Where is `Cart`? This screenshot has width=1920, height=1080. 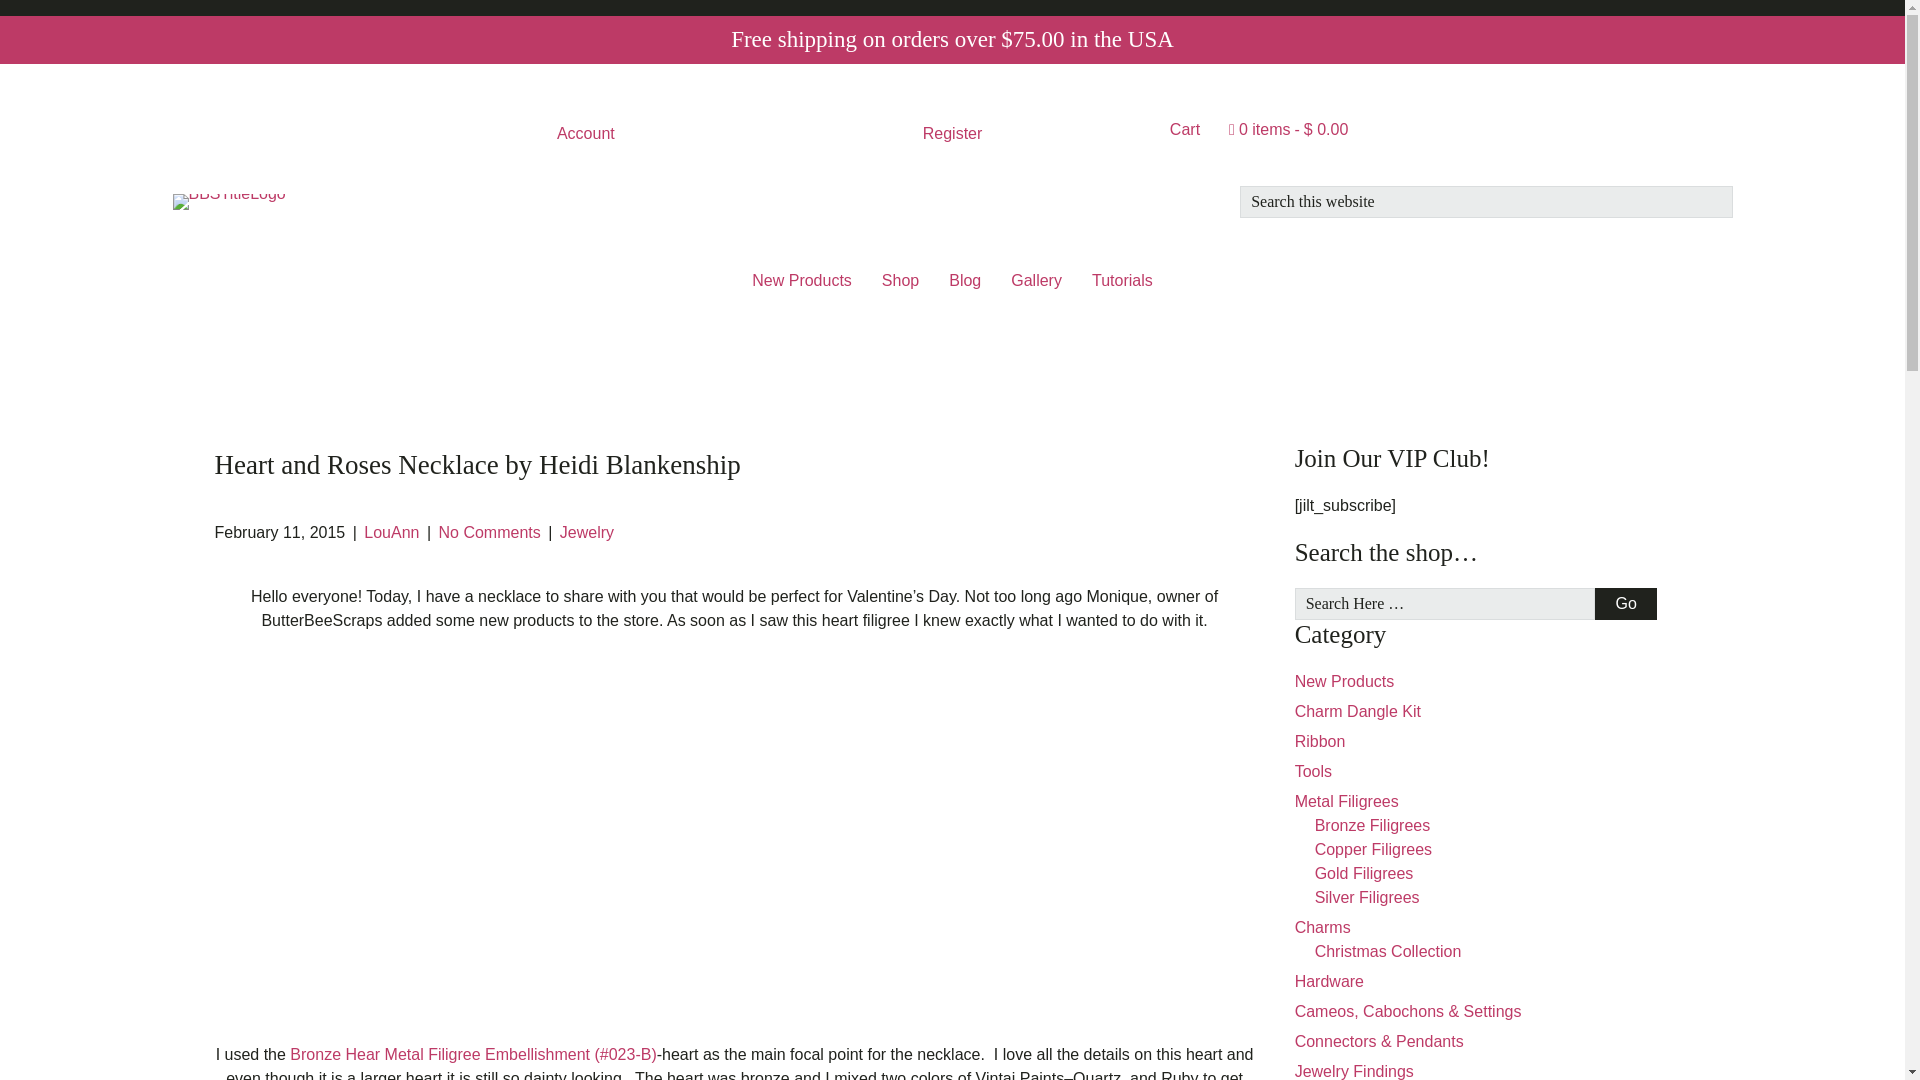 Cart is located at coordinates (1184, 129).